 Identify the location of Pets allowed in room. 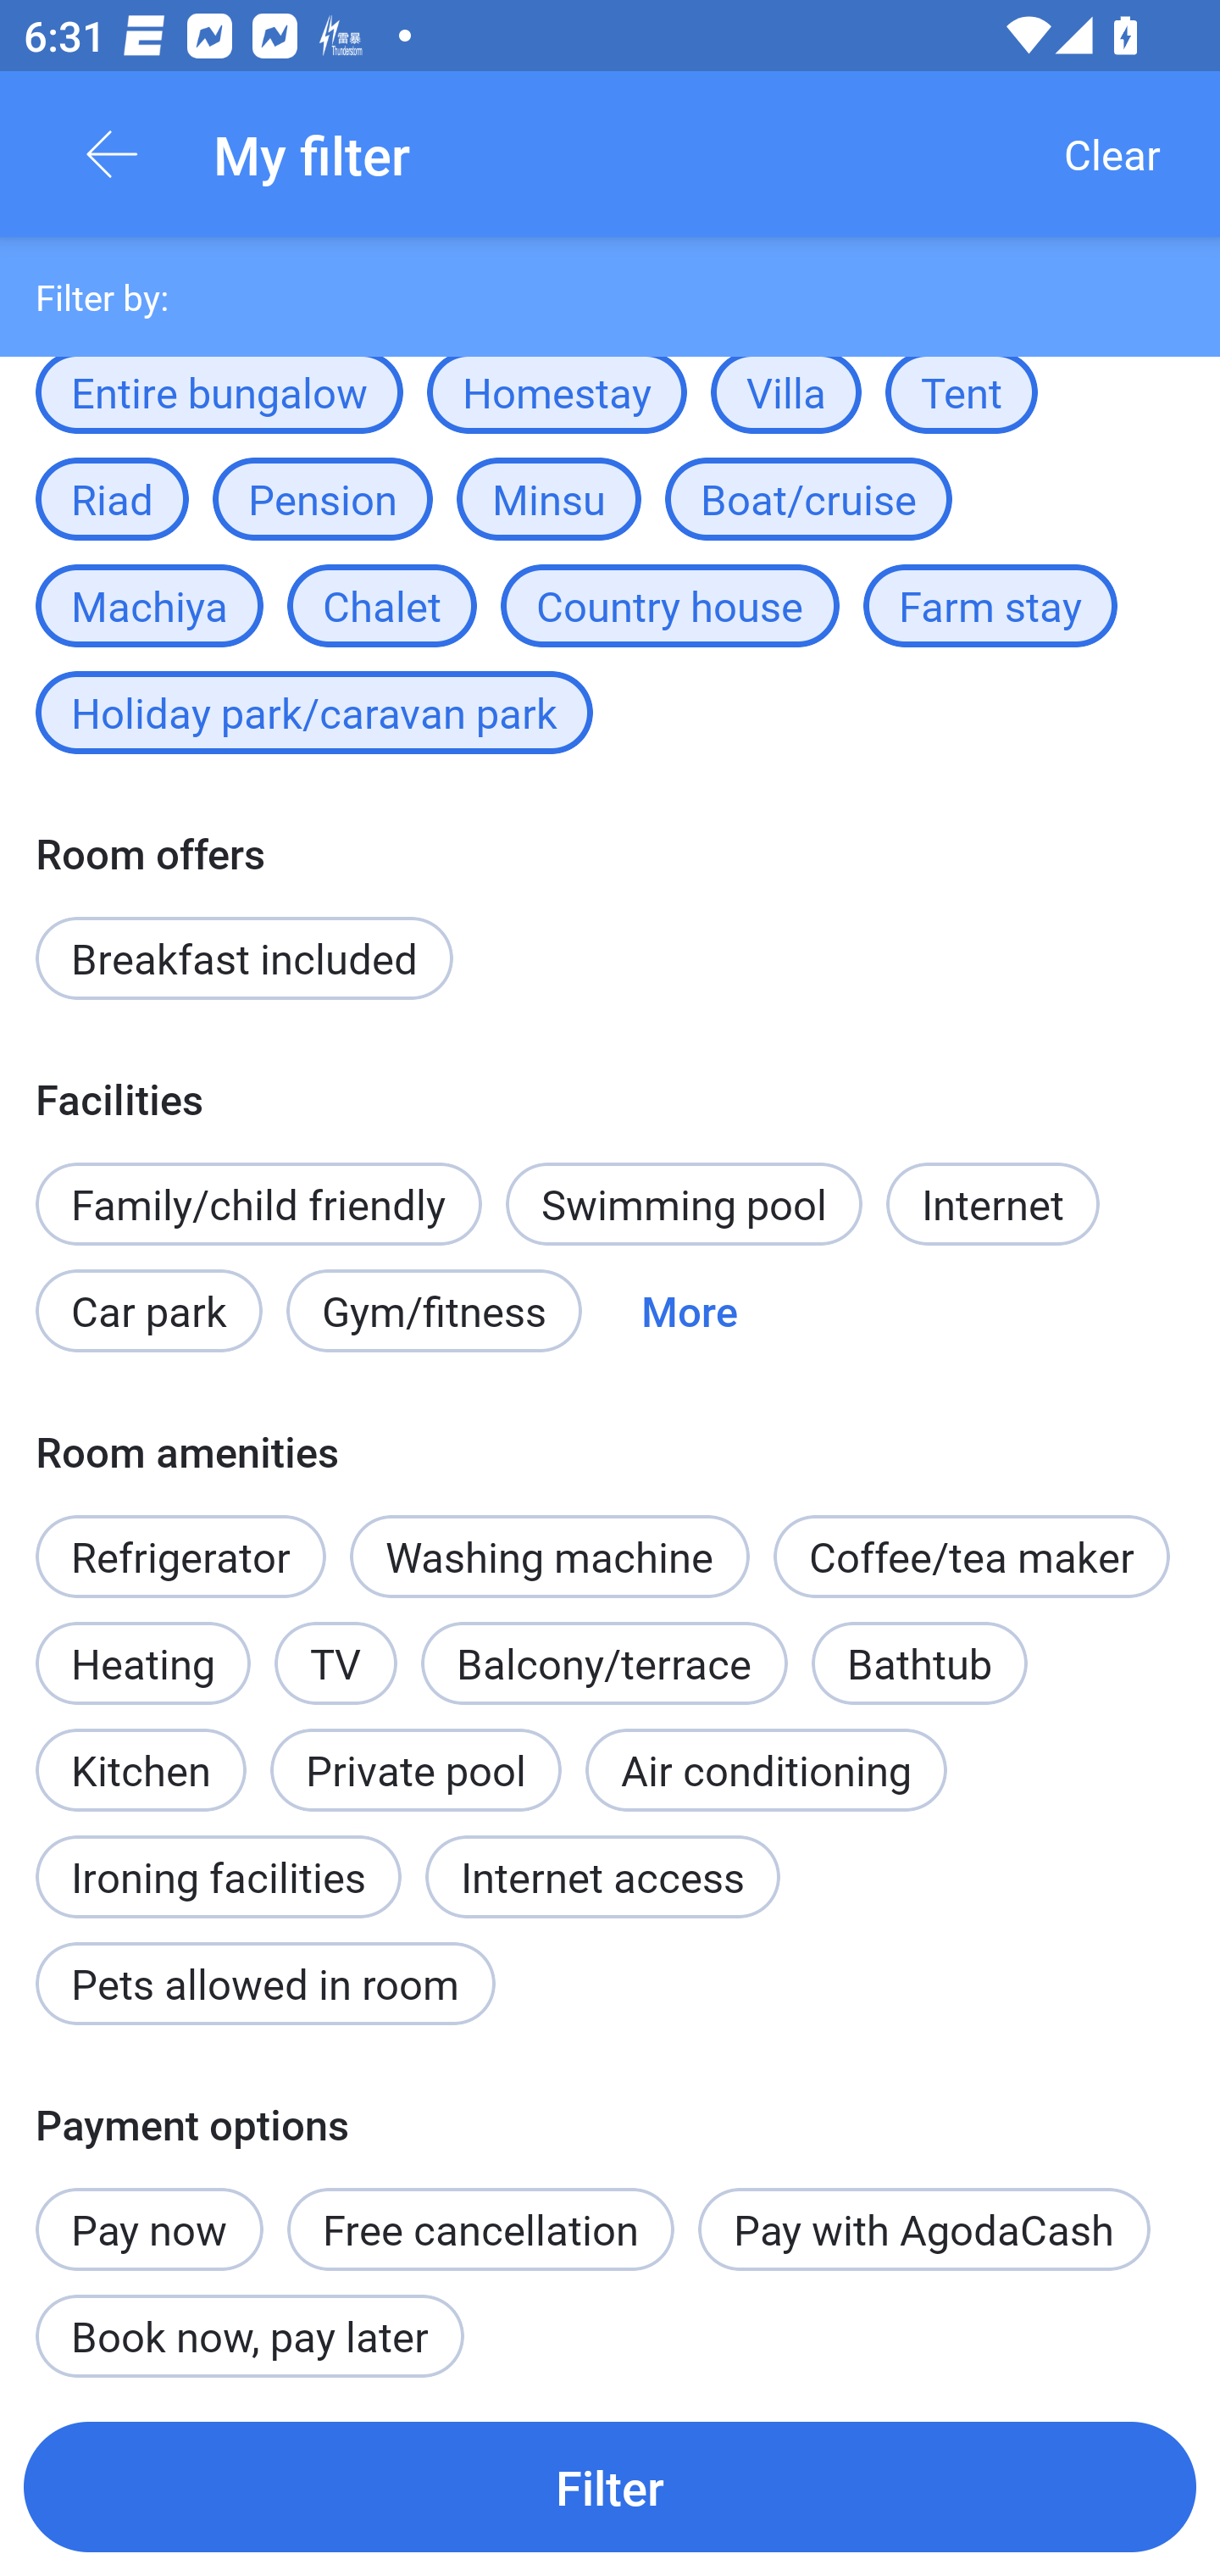
(264, 1983).